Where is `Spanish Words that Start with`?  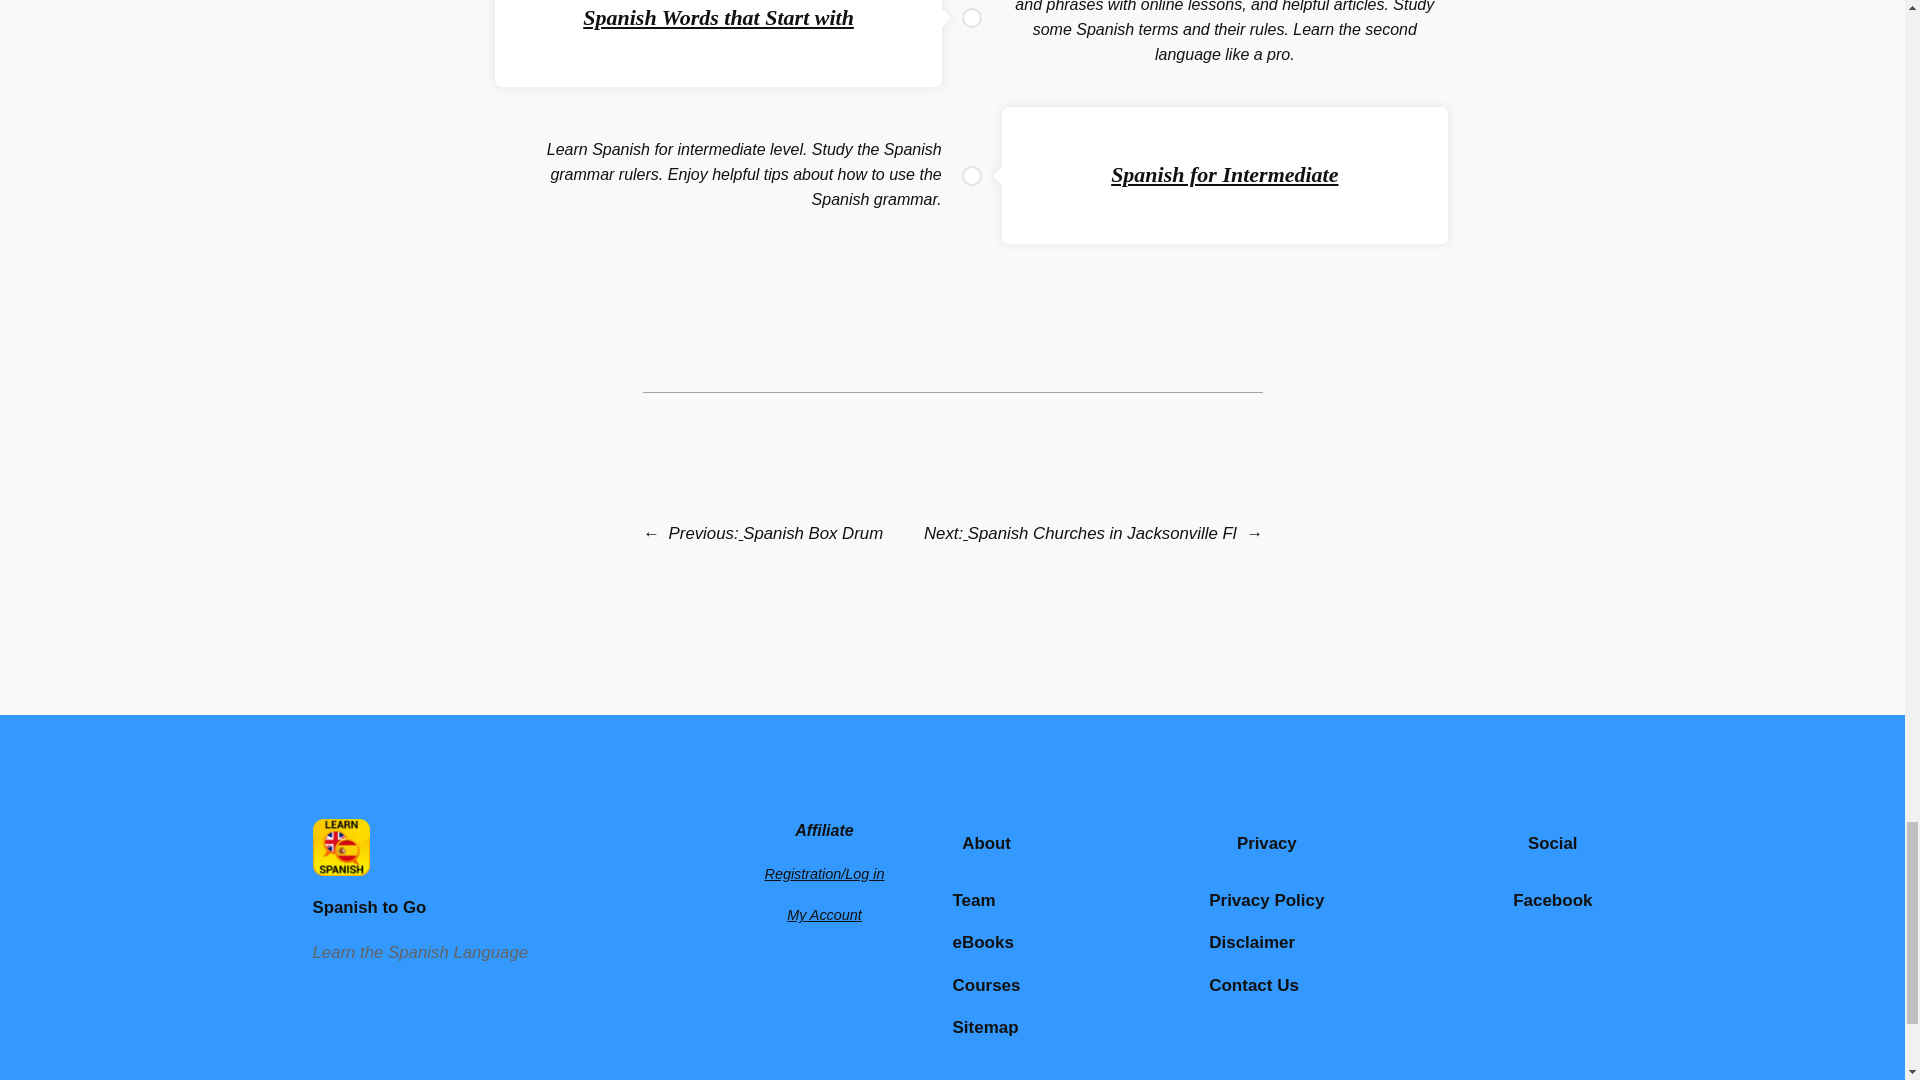 Spanish Words that Start with is located at coordinates (718, 18).